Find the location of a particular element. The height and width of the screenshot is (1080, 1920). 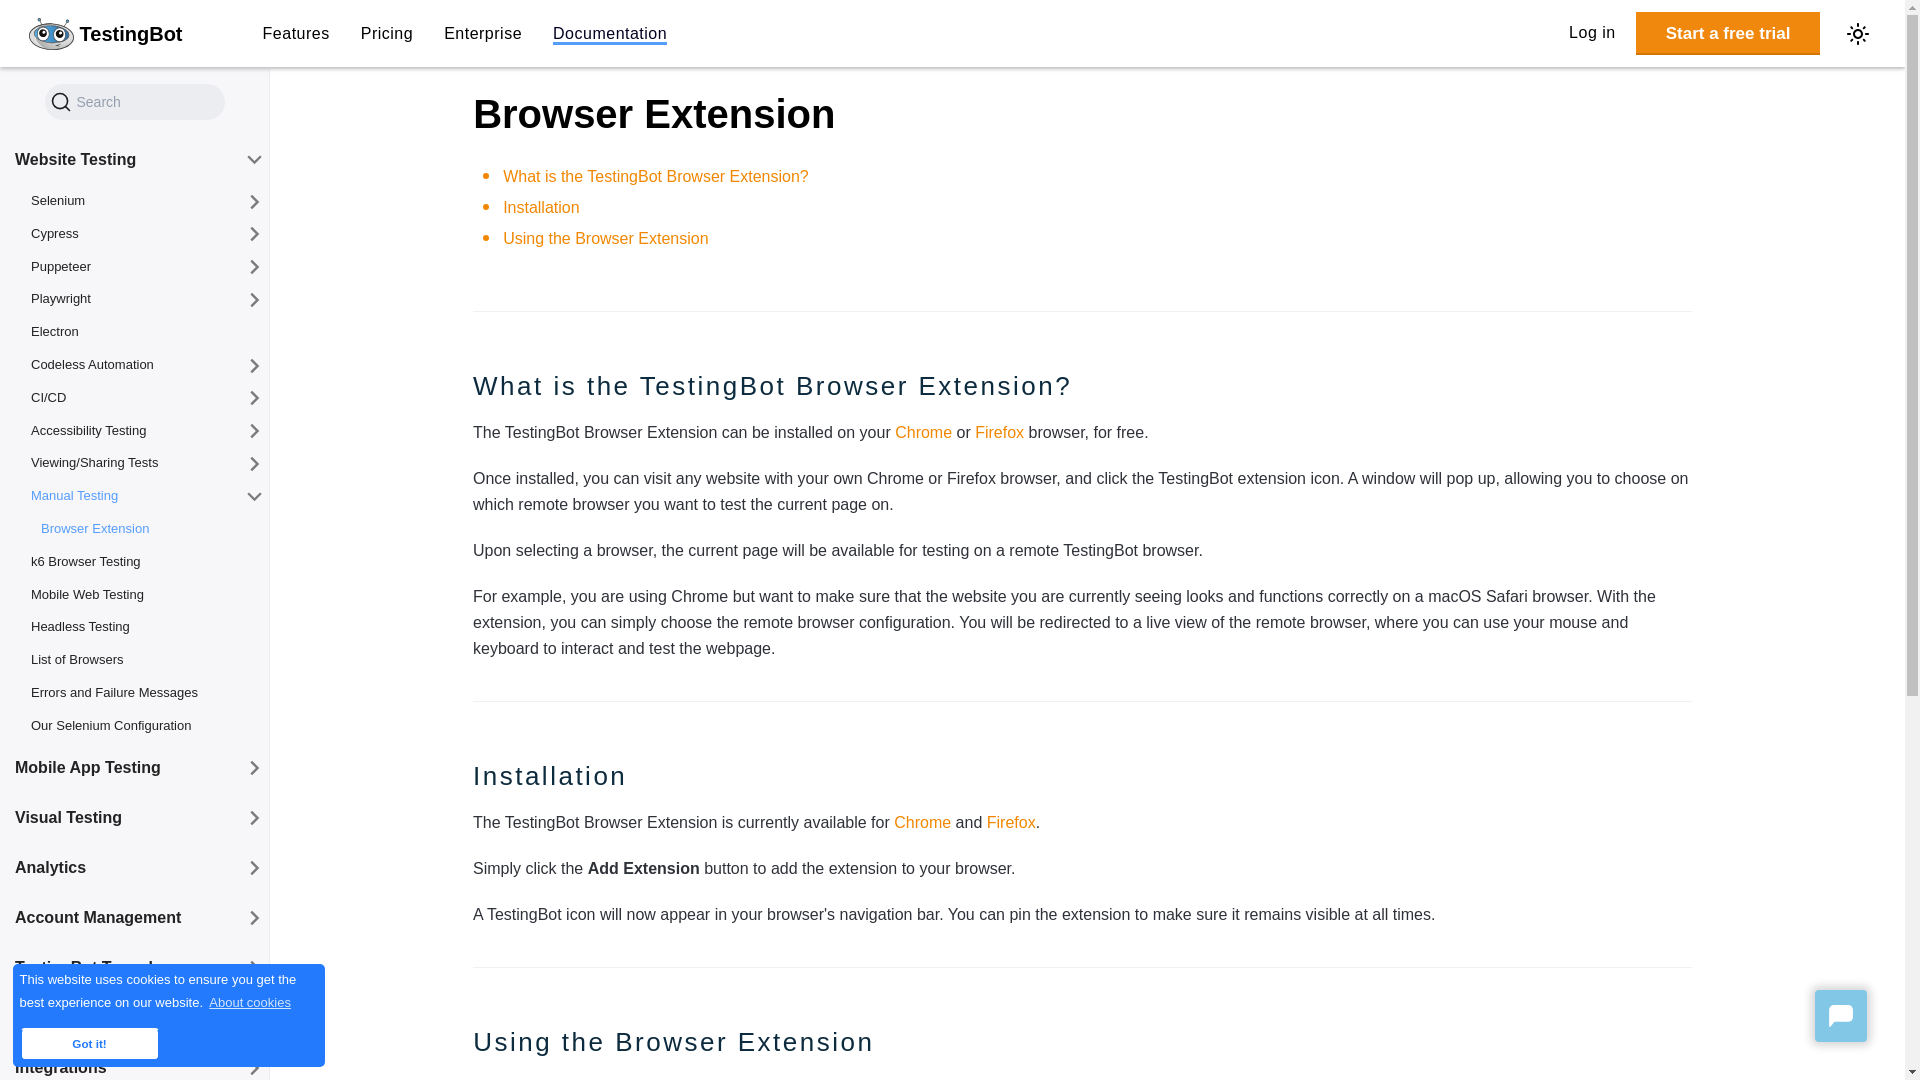

TestingBot is located at coordinates (105, 34).